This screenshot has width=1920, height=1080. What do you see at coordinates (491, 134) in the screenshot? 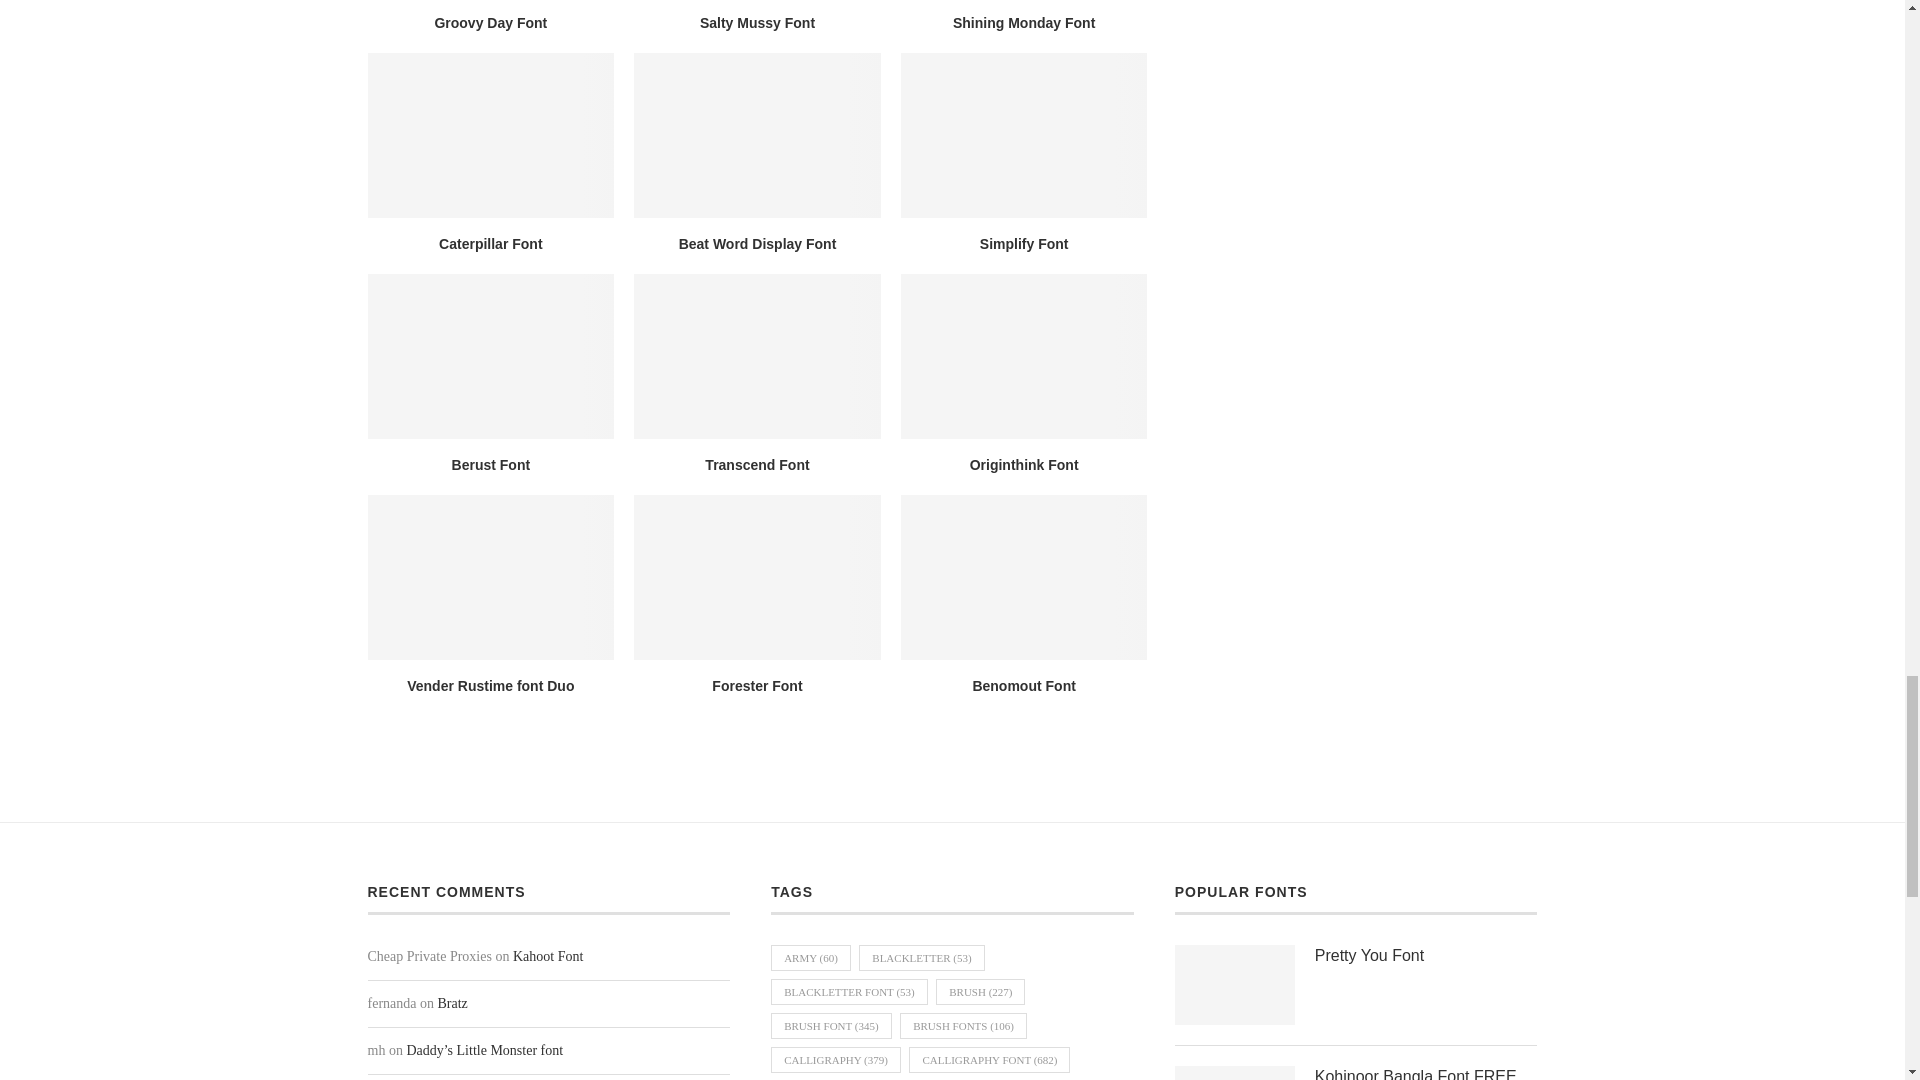
I see `Caterpillar Font` at bounding box center [491, 134].